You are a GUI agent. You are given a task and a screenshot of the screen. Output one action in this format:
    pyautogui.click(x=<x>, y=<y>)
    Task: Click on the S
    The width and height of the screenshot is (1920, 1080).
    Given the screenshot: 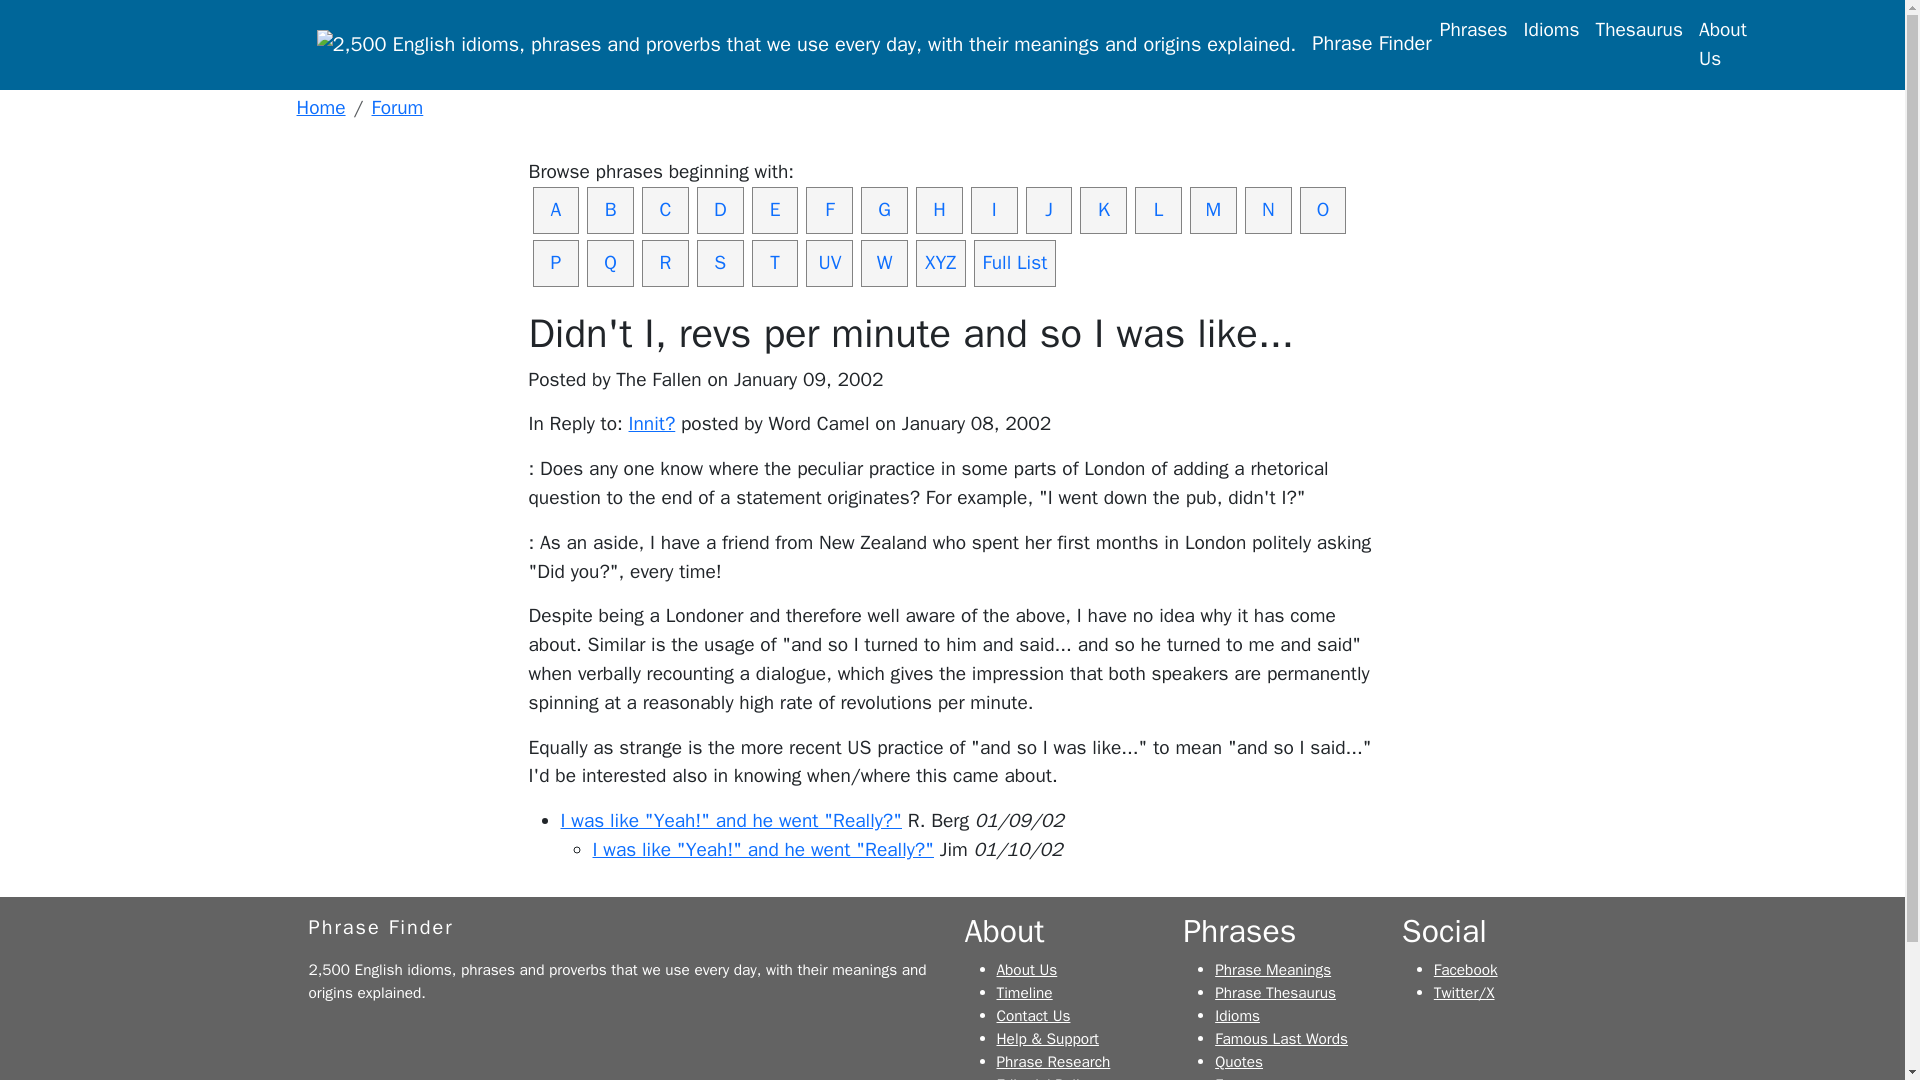 What is the action you would take?
    pyautogui.click(x=720, y=263)
    